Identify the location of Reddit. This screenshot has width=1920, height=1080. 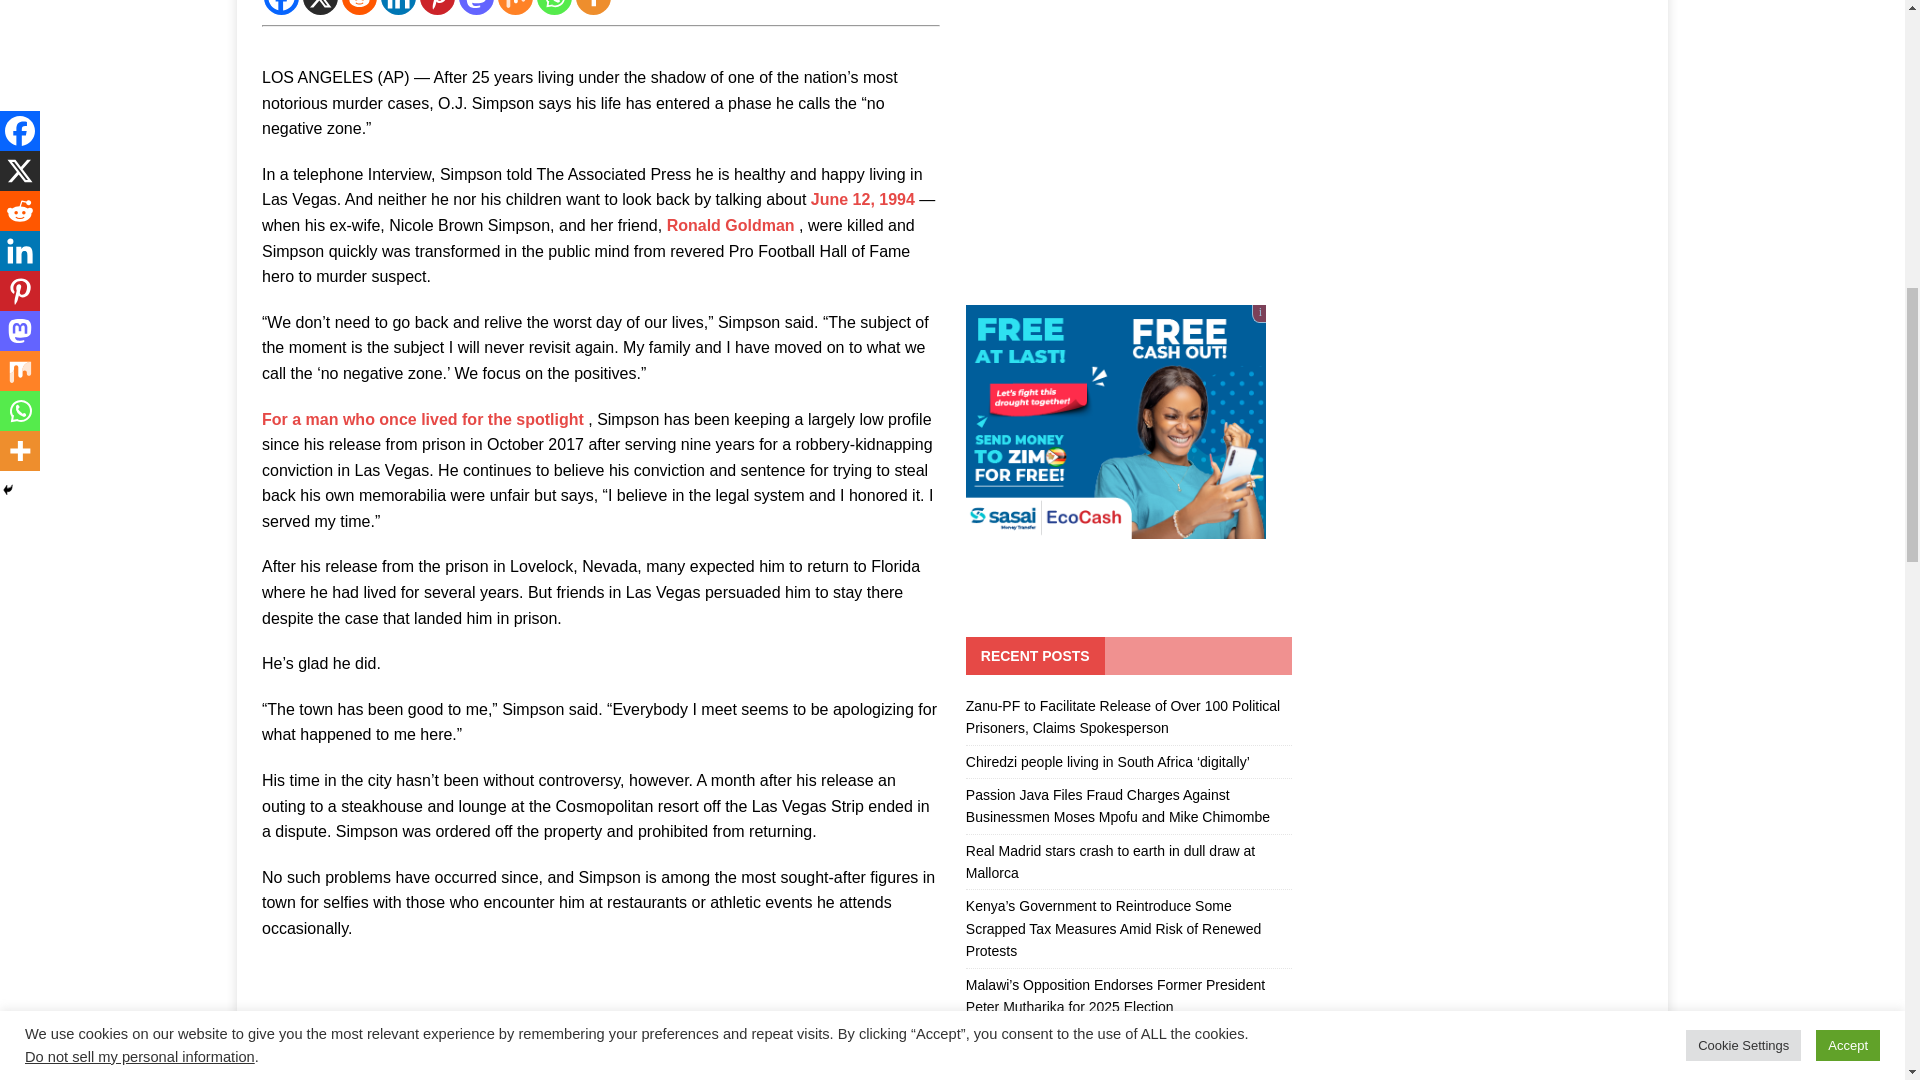
(358, 8).